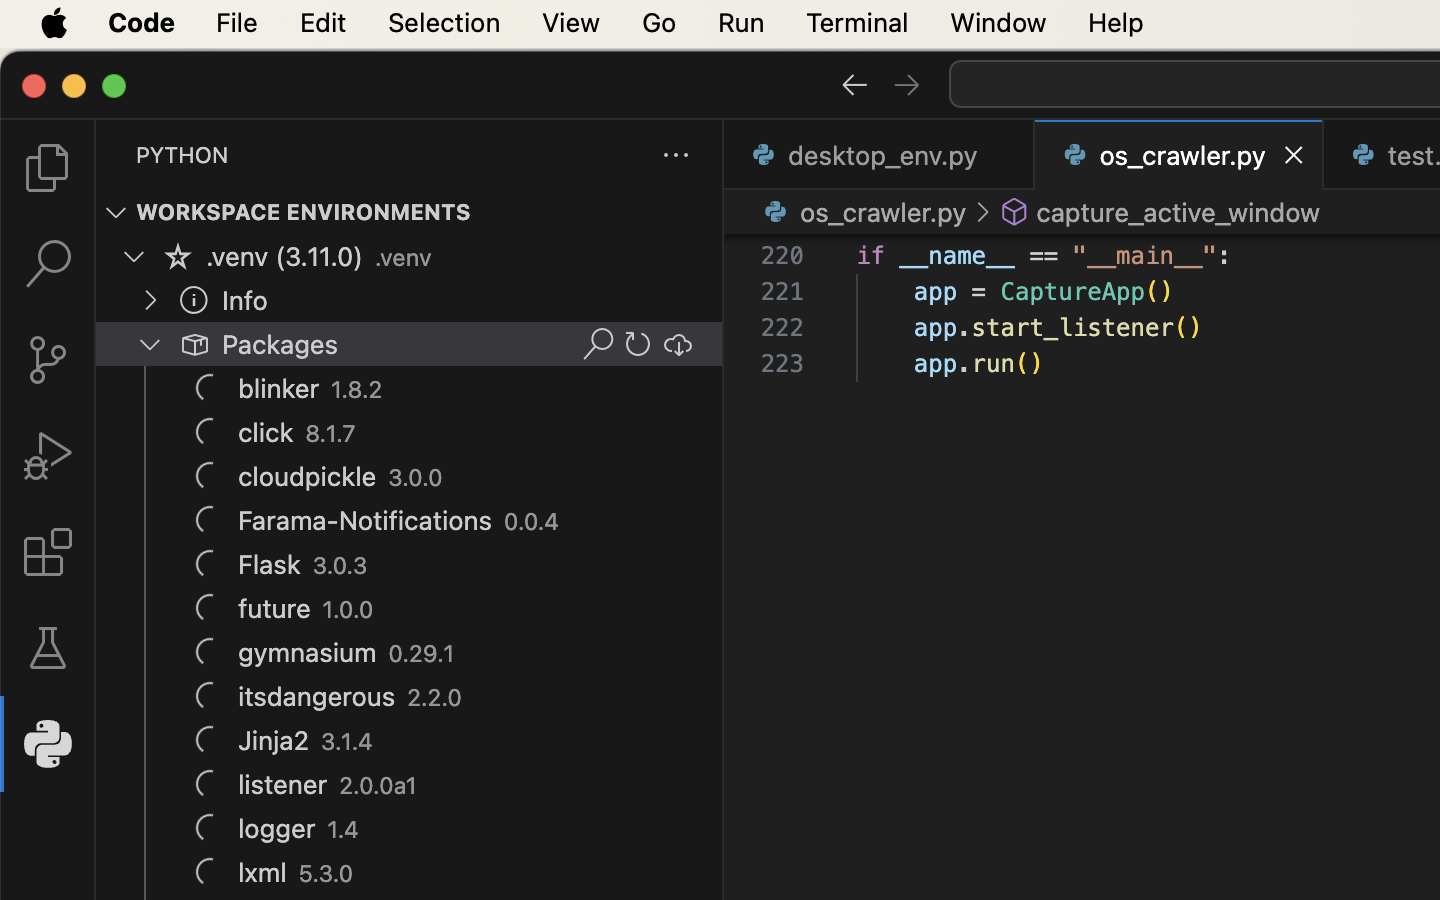 The height and width of the screenshot is (900, 1440). What do you see at coordinates (275, 609) in the screenshot?
I see `future` at bounding box center [275, 609].